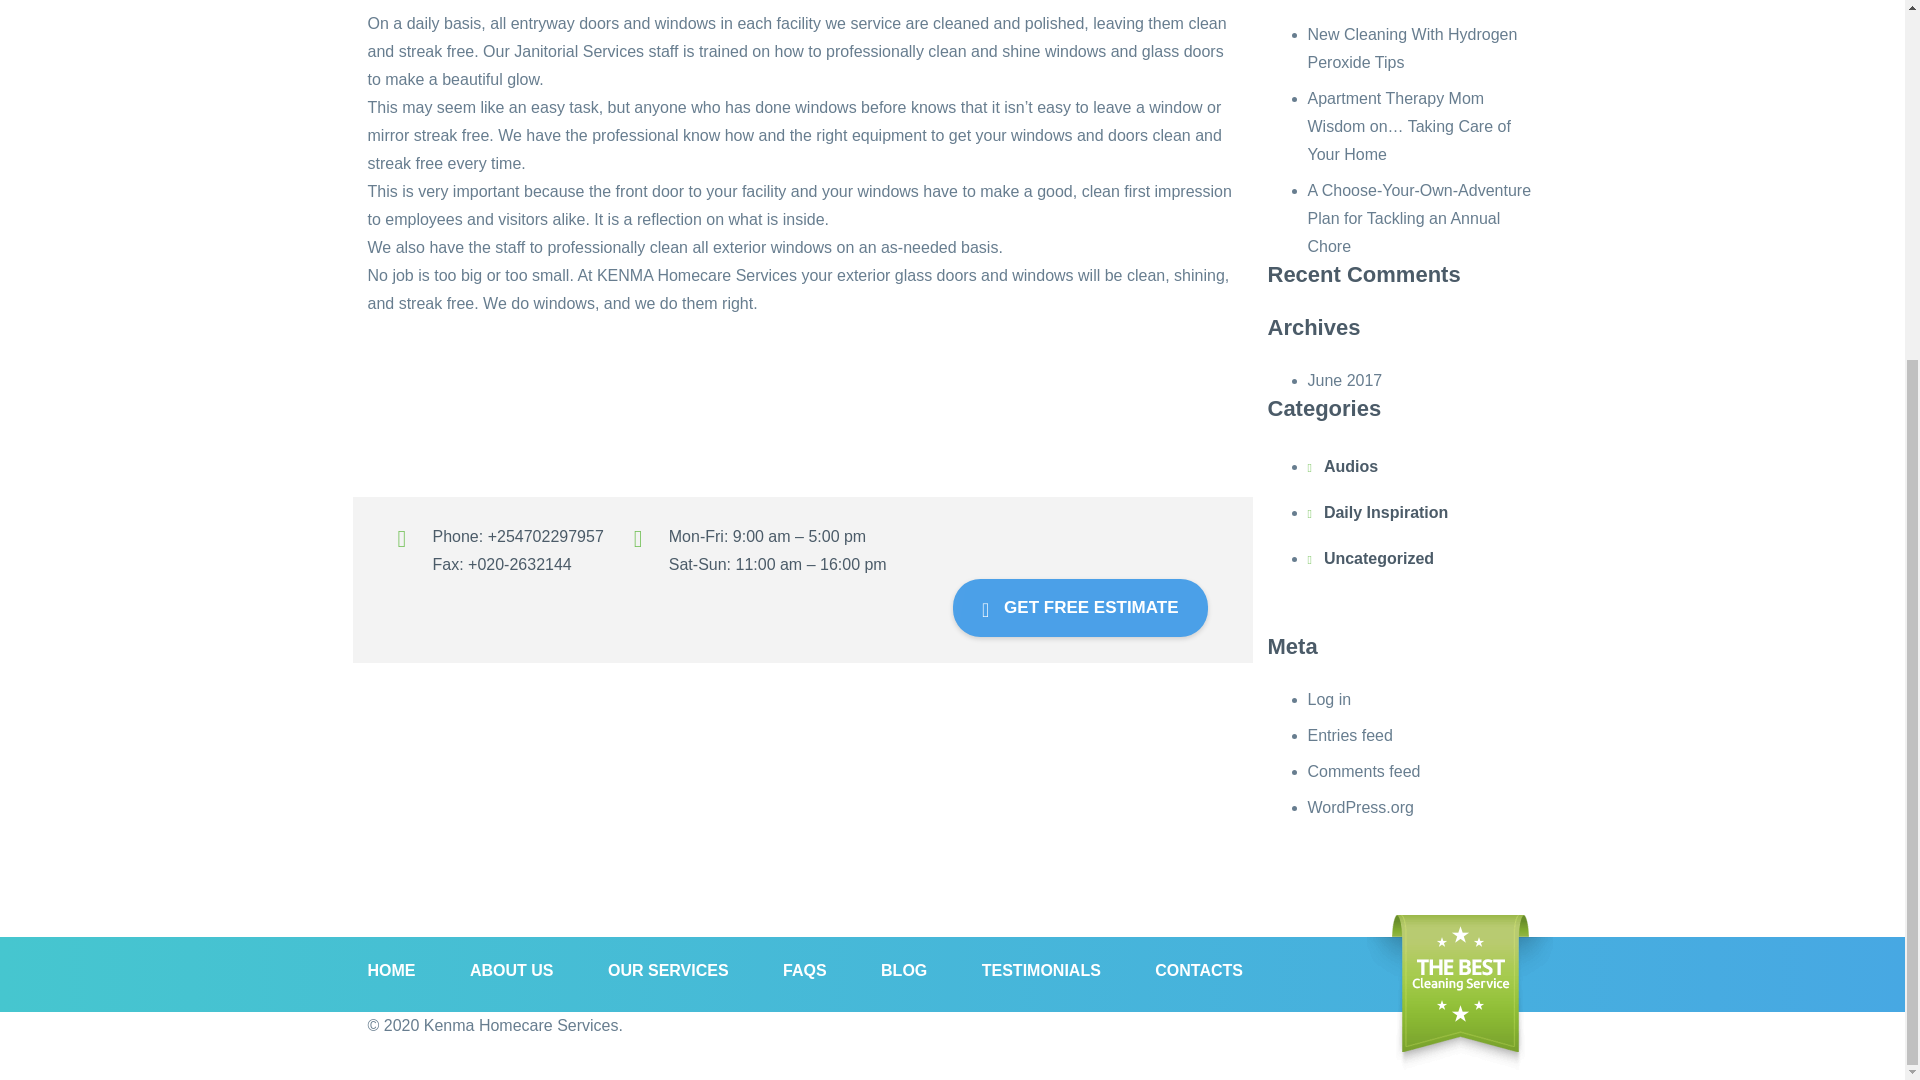  Describe the element at coordinates (1040, 970) in the screenshot. I see `TESTIMONIALS` at that location.